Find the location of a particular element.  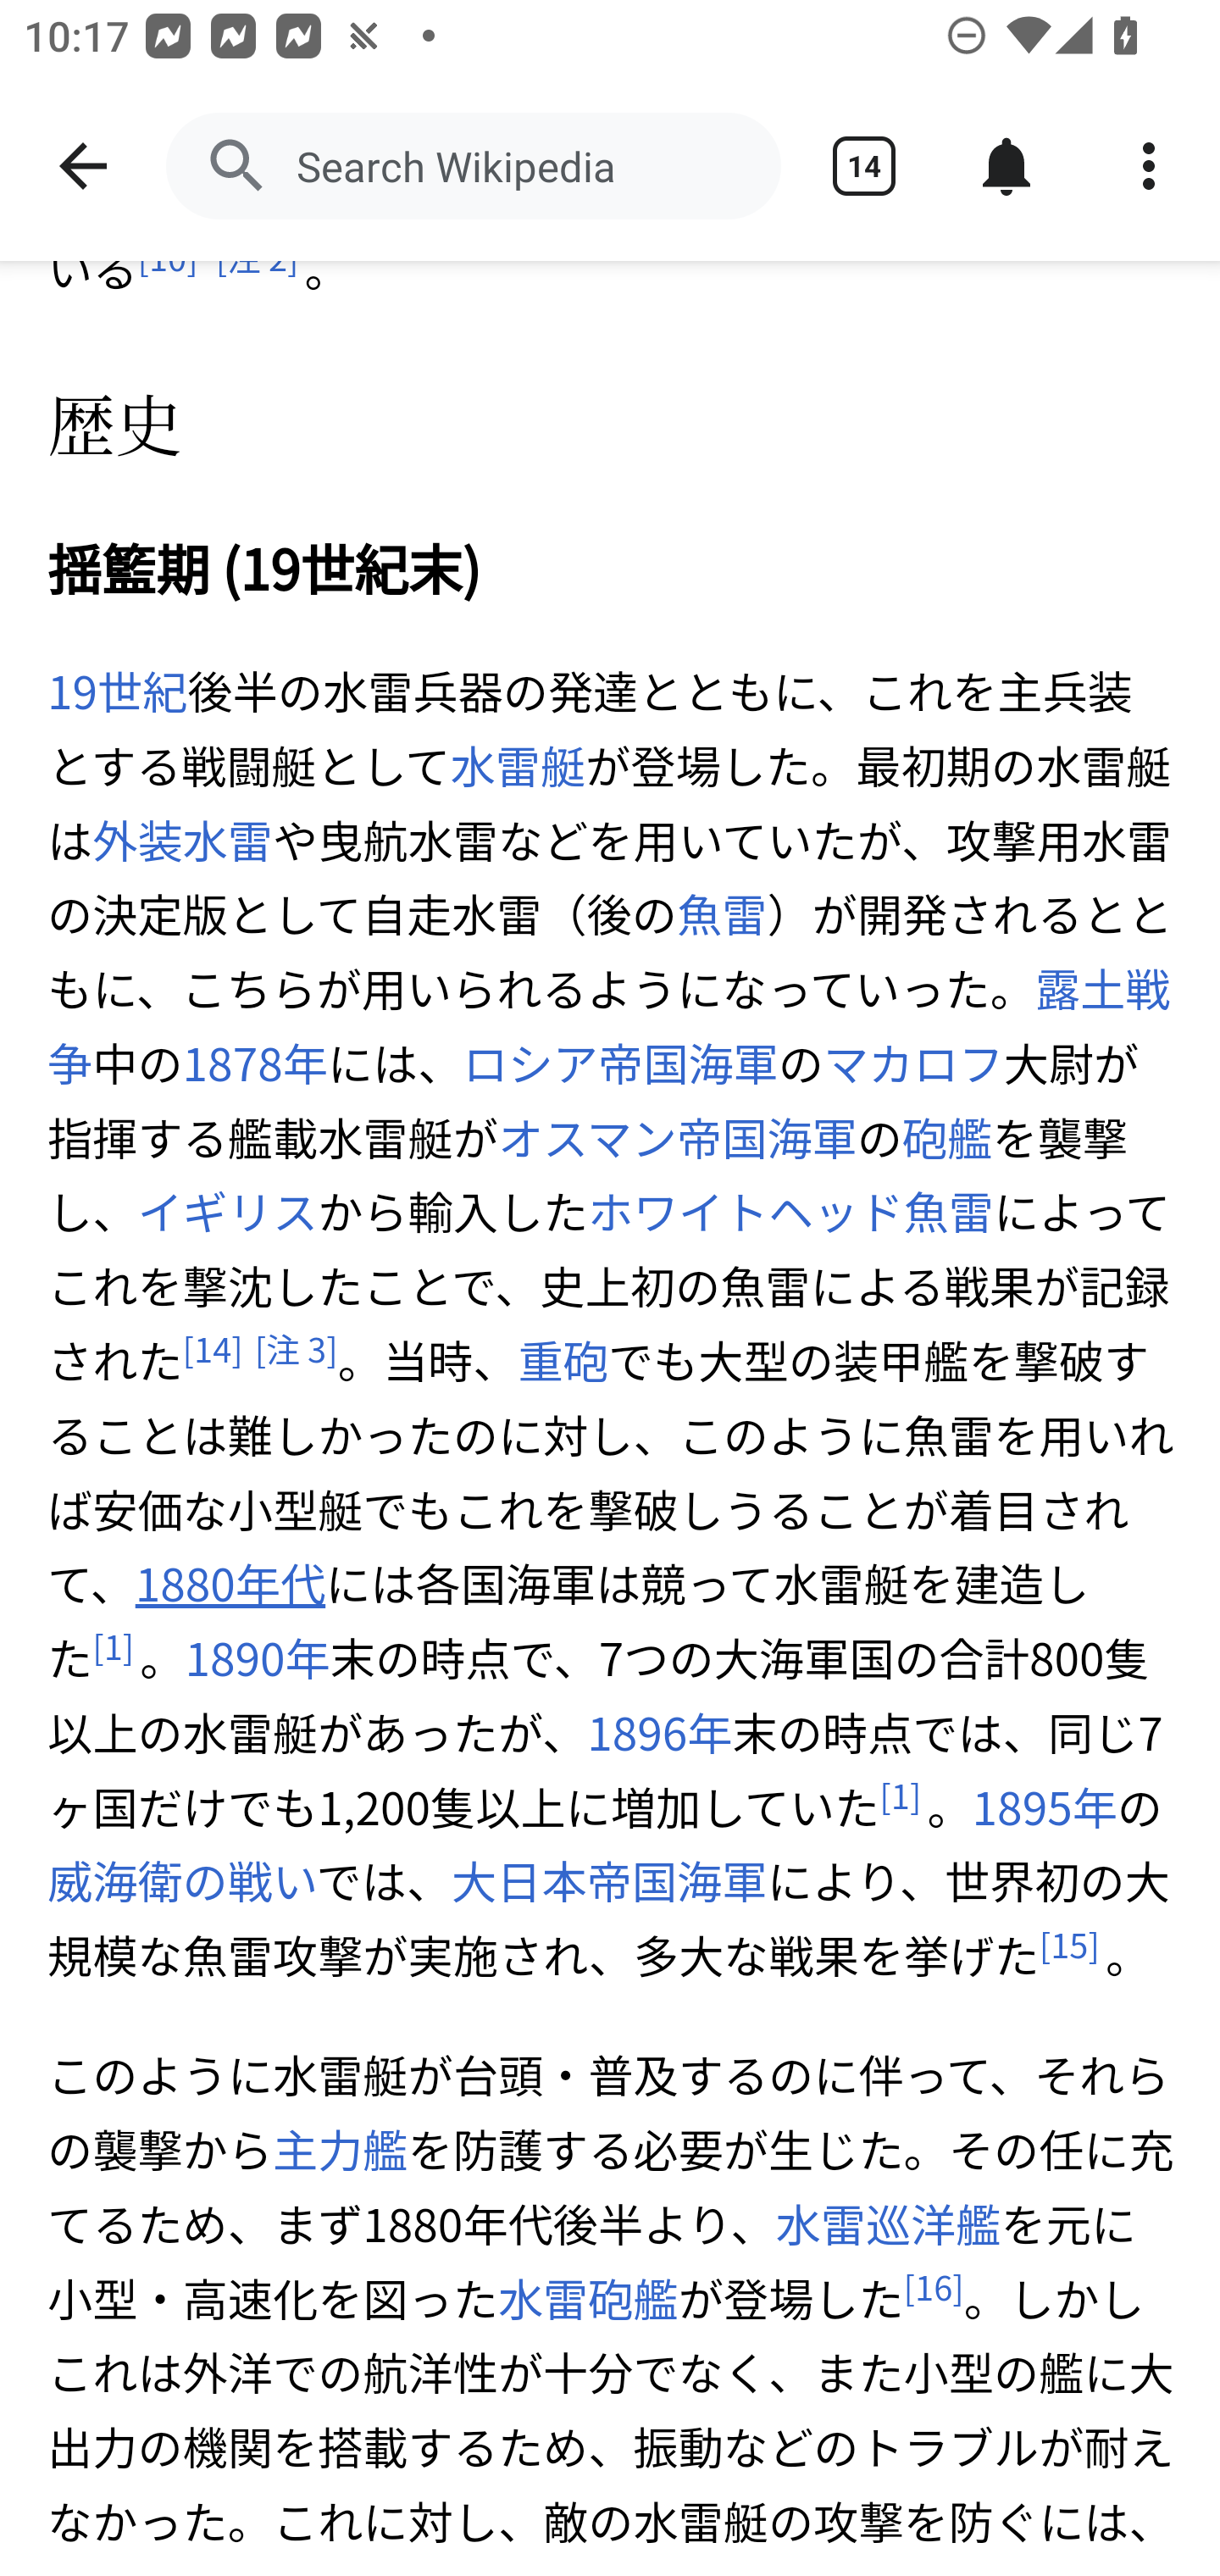

1878年 is located at coordinates (254, 1063).